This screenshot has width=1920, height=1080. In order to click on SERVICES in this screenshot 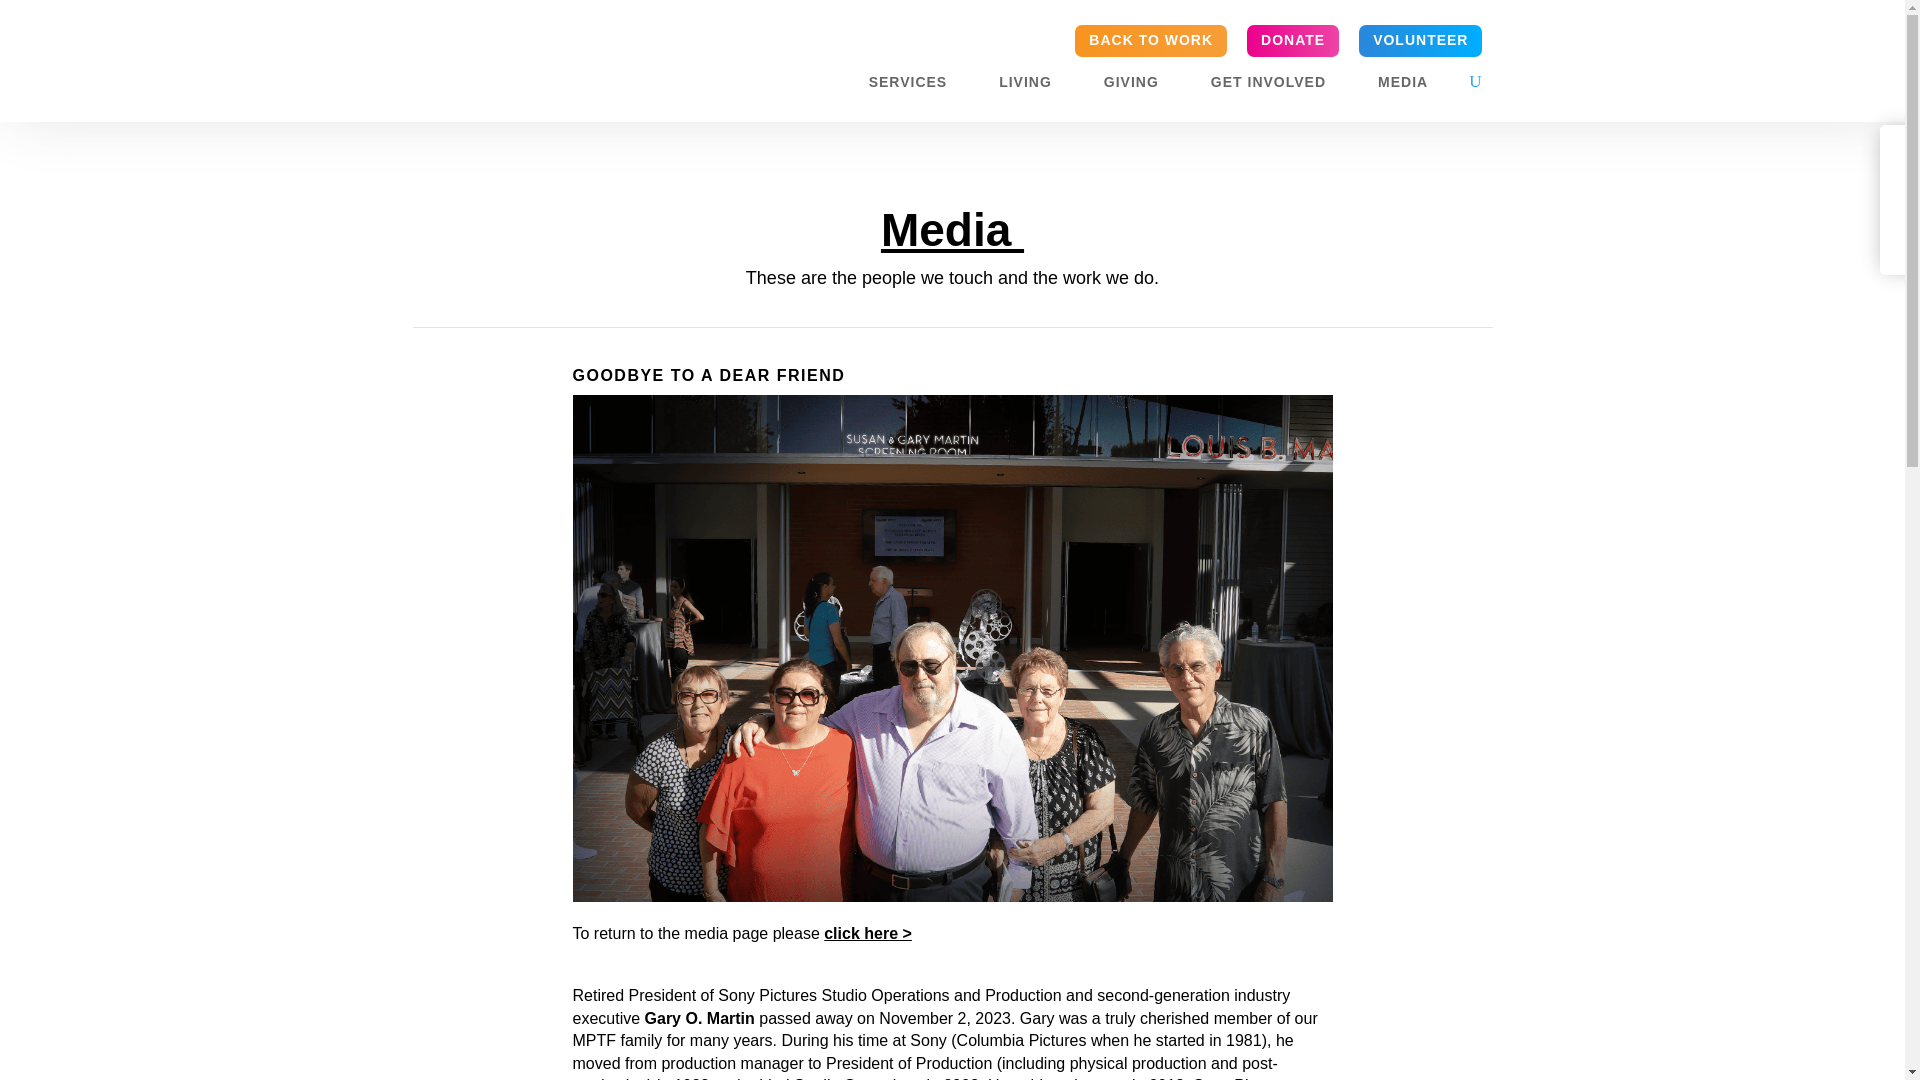, I will do `click(918, 86)`.